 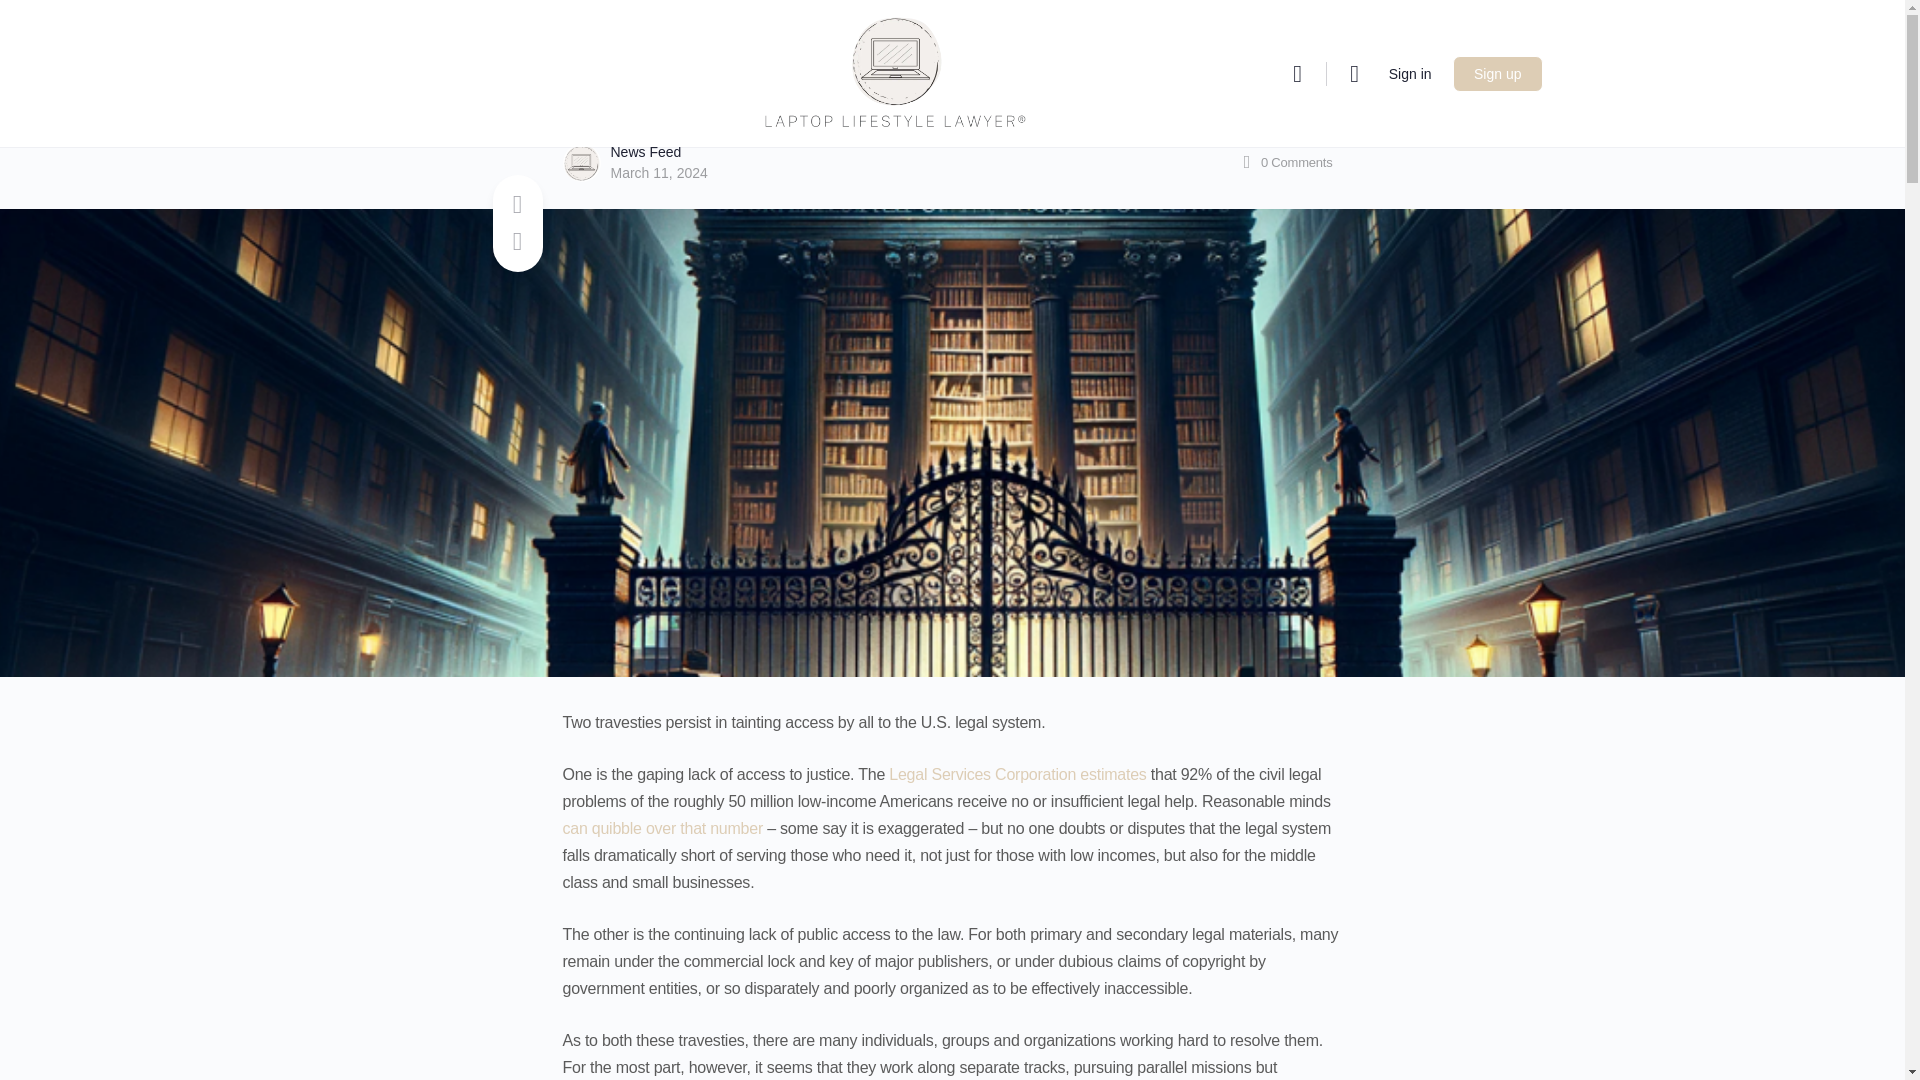 What do you see at coordinates (658, 173) in the screenshot?
I see `March 11, 2024` at bounding box center [658, 173].